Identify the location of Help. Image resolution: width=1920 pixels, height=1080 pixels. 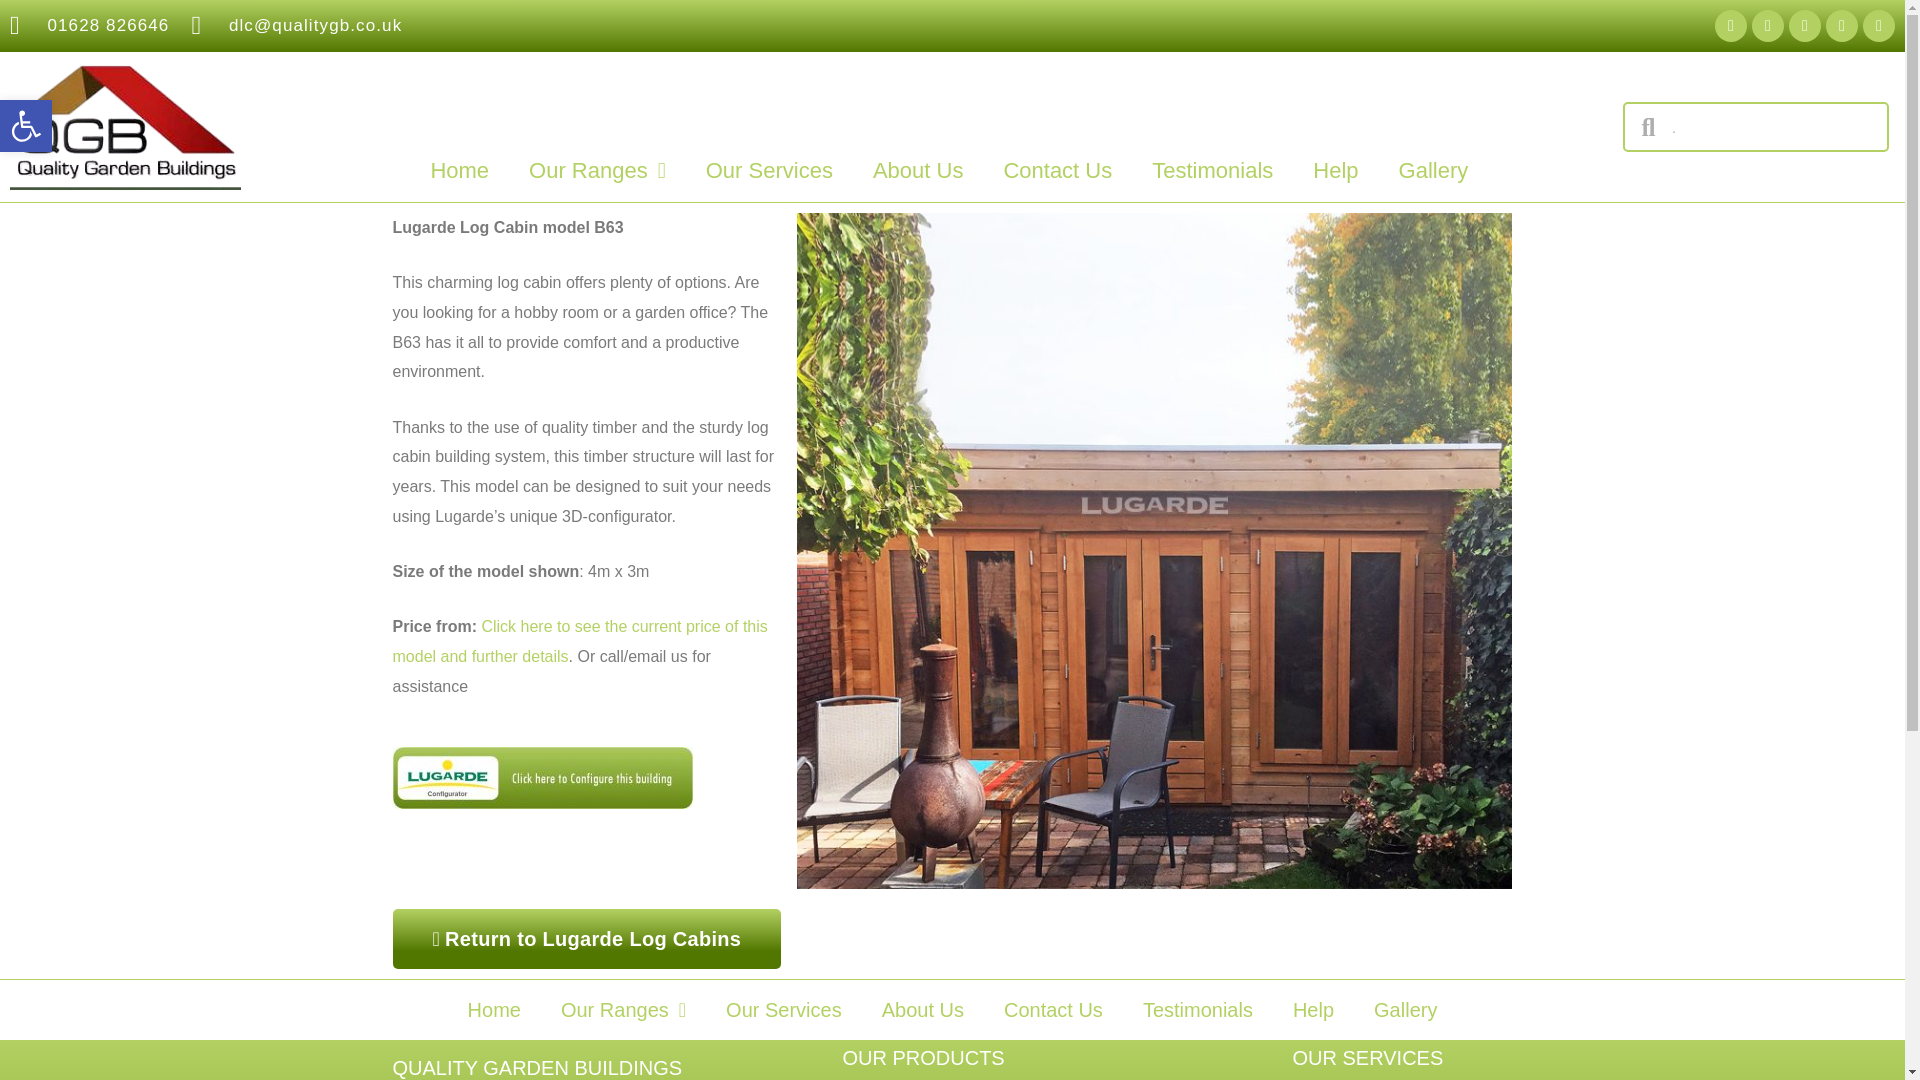
(1335, 171).